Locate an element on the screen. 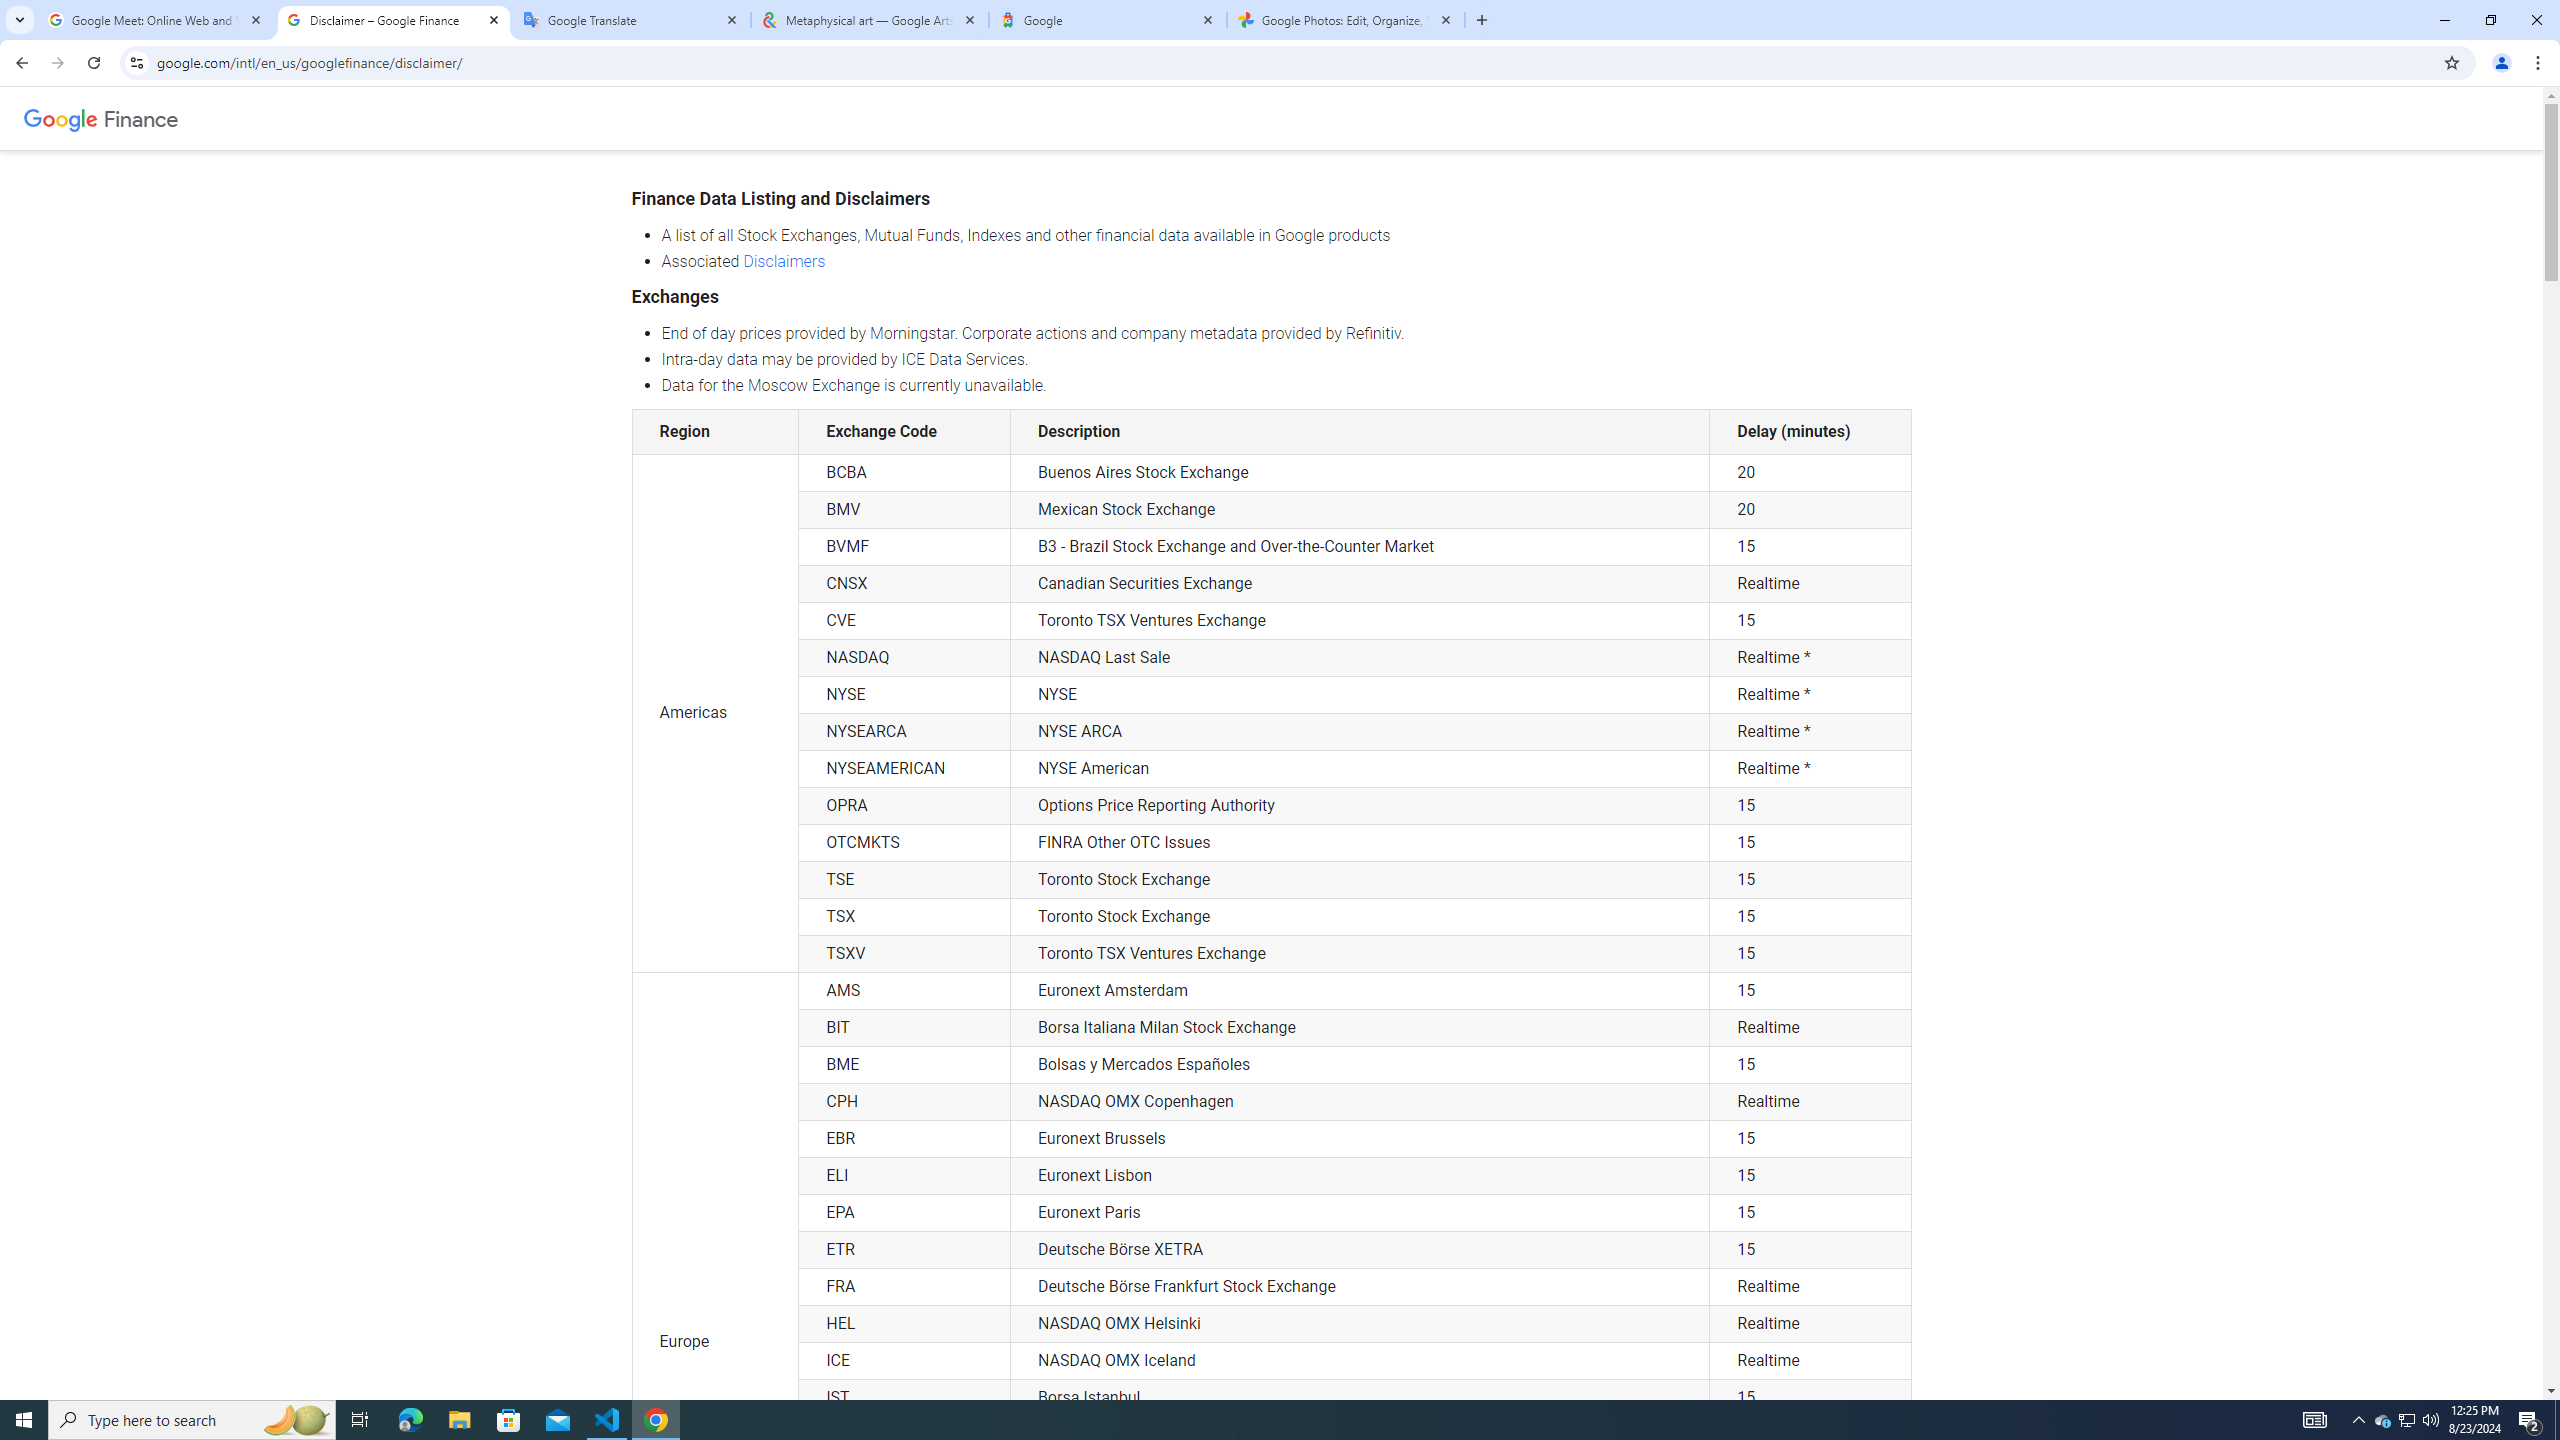 The image size is (2560, 1440). NASDAQ is located at coordinates (904, 658).